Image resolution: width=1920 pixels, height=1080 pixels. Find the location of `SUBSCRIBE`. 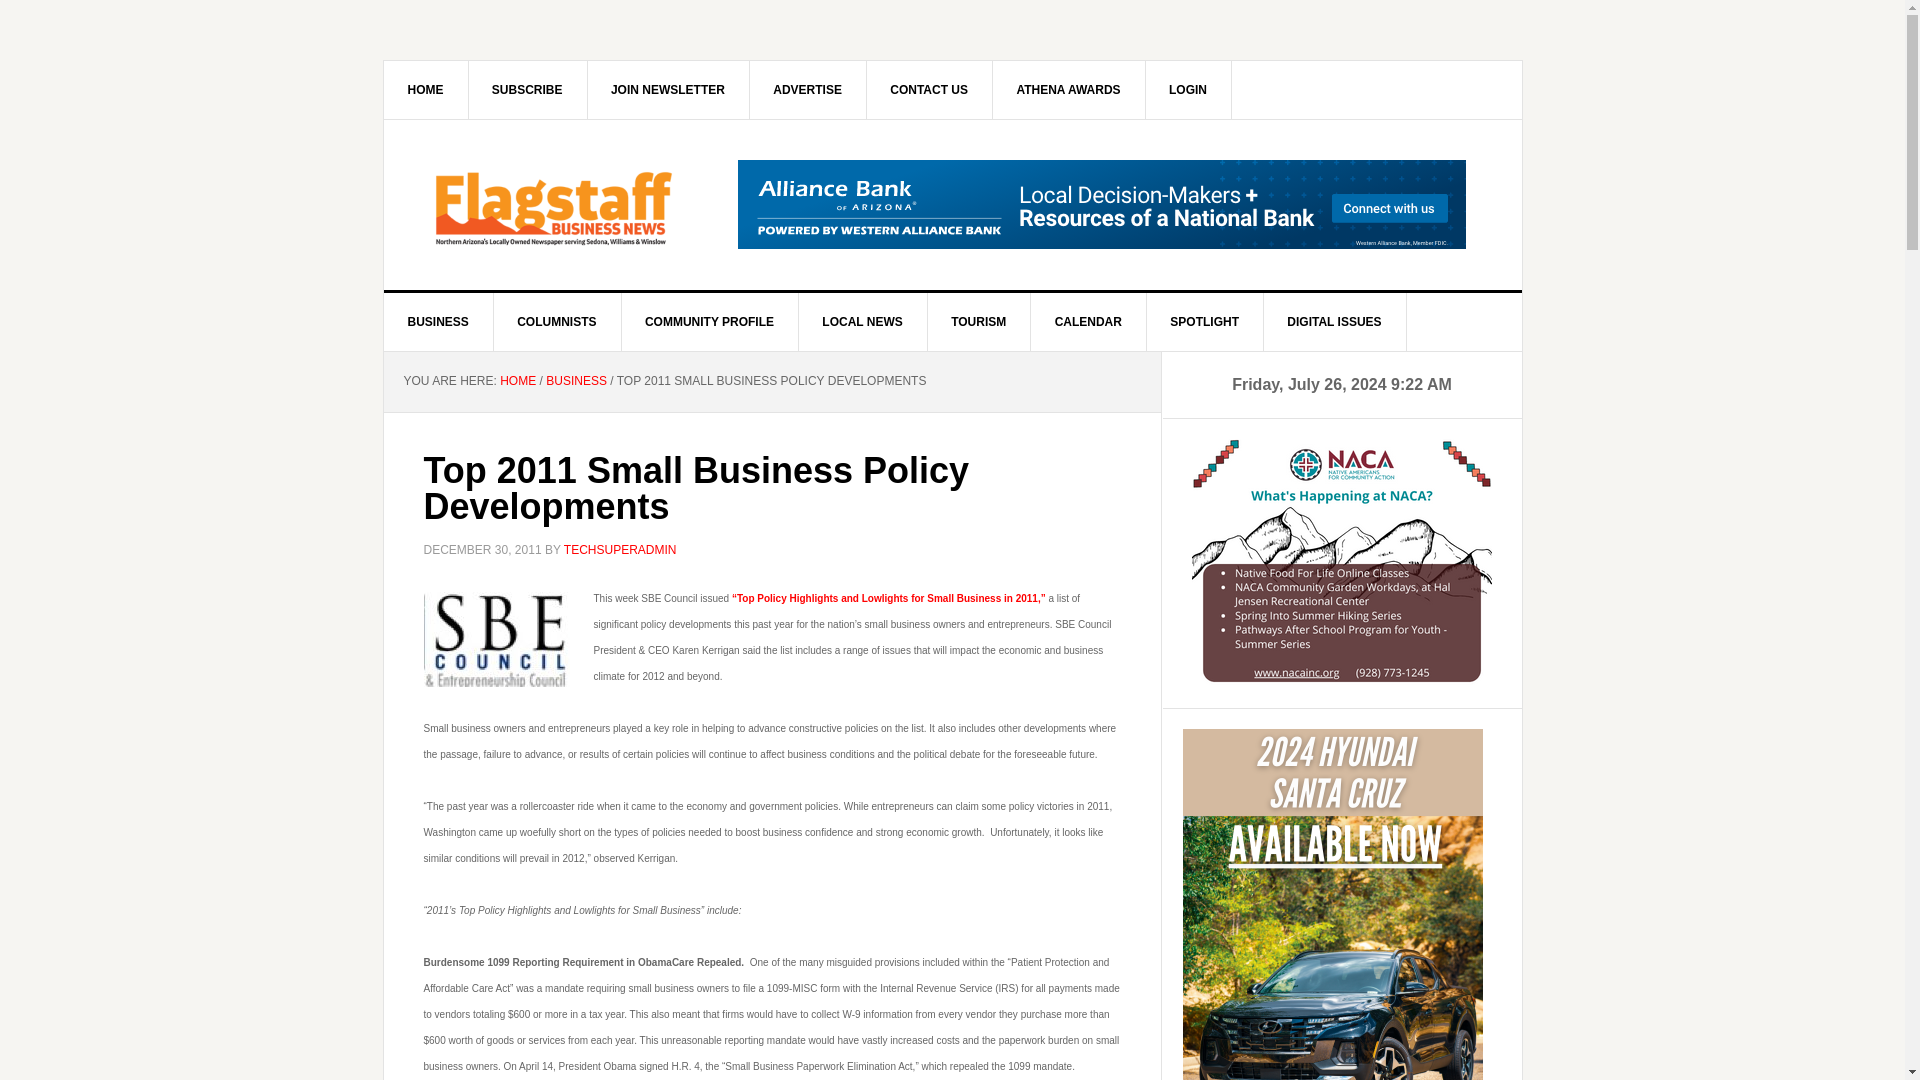

SUBSCRIBE is located at coordinates (528, 89).